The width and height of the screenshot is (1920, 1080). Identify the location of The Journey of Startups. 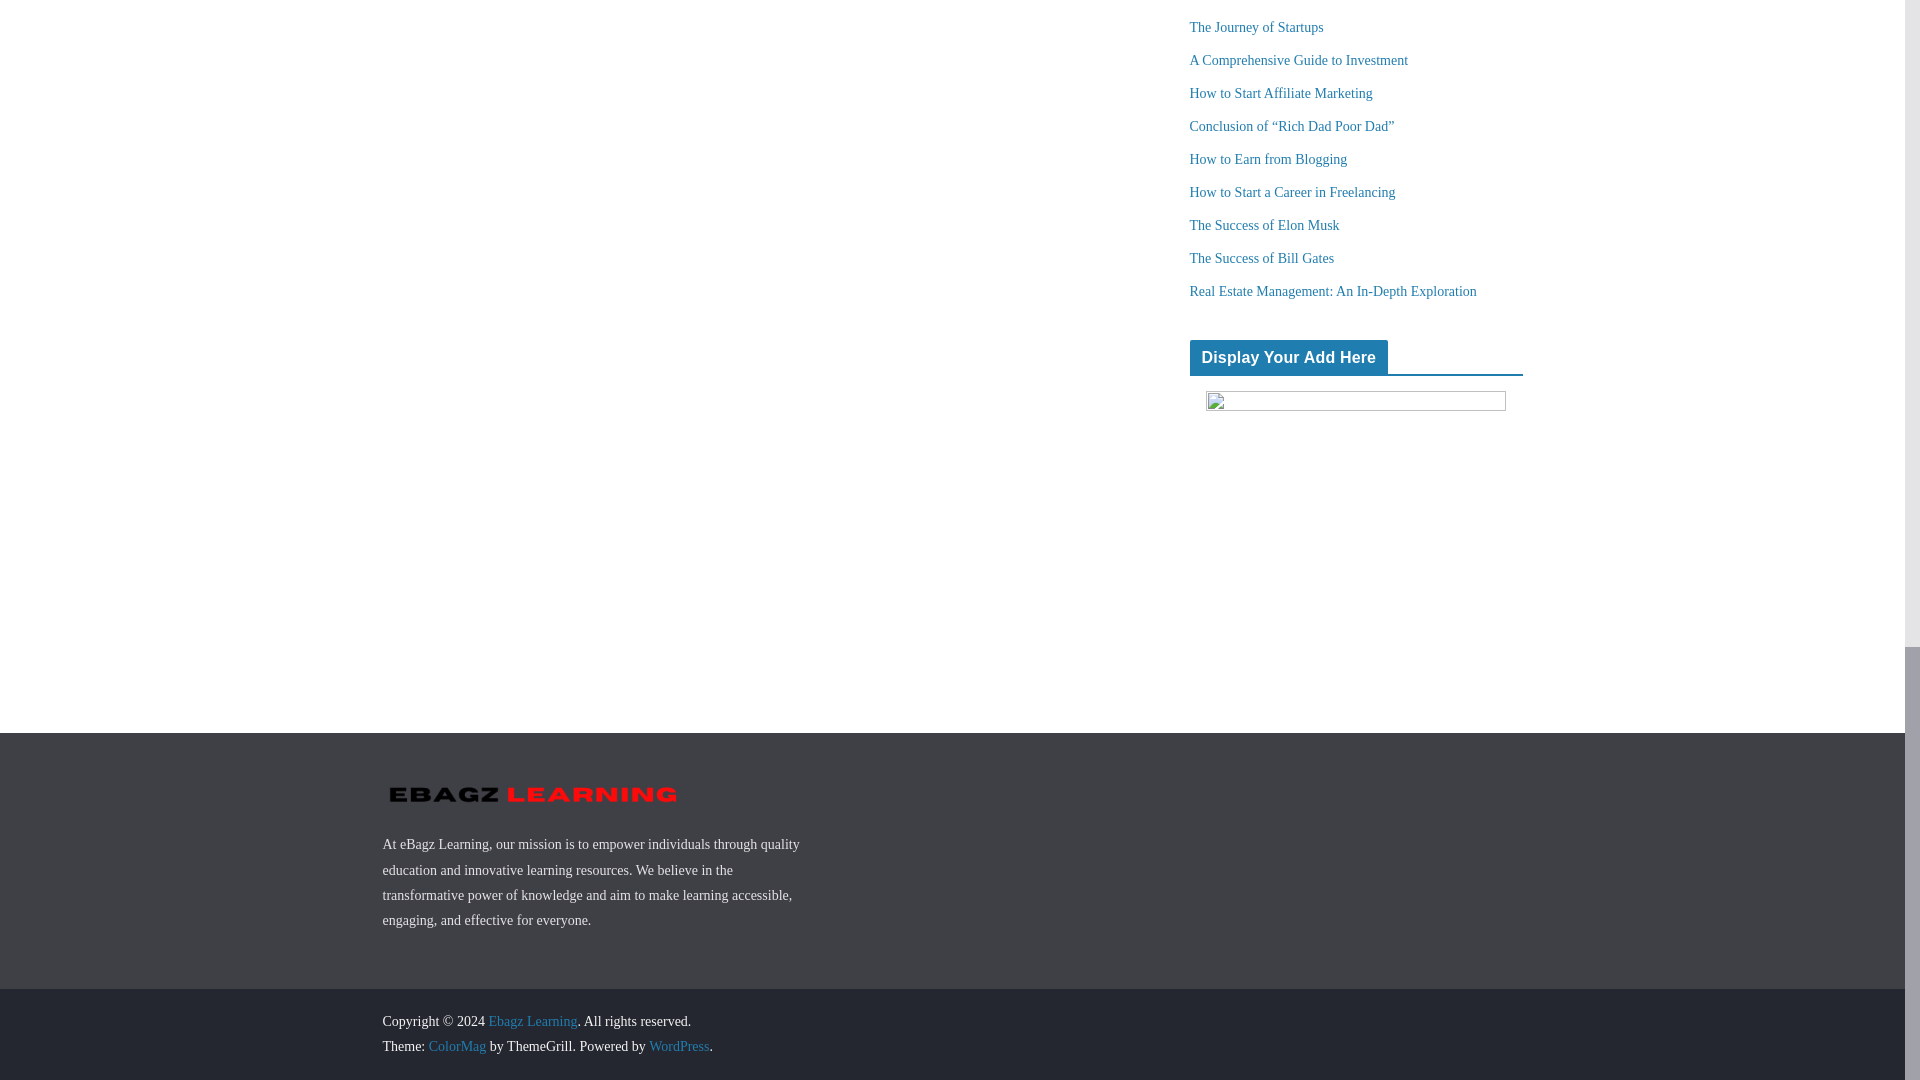
(1257, 27).